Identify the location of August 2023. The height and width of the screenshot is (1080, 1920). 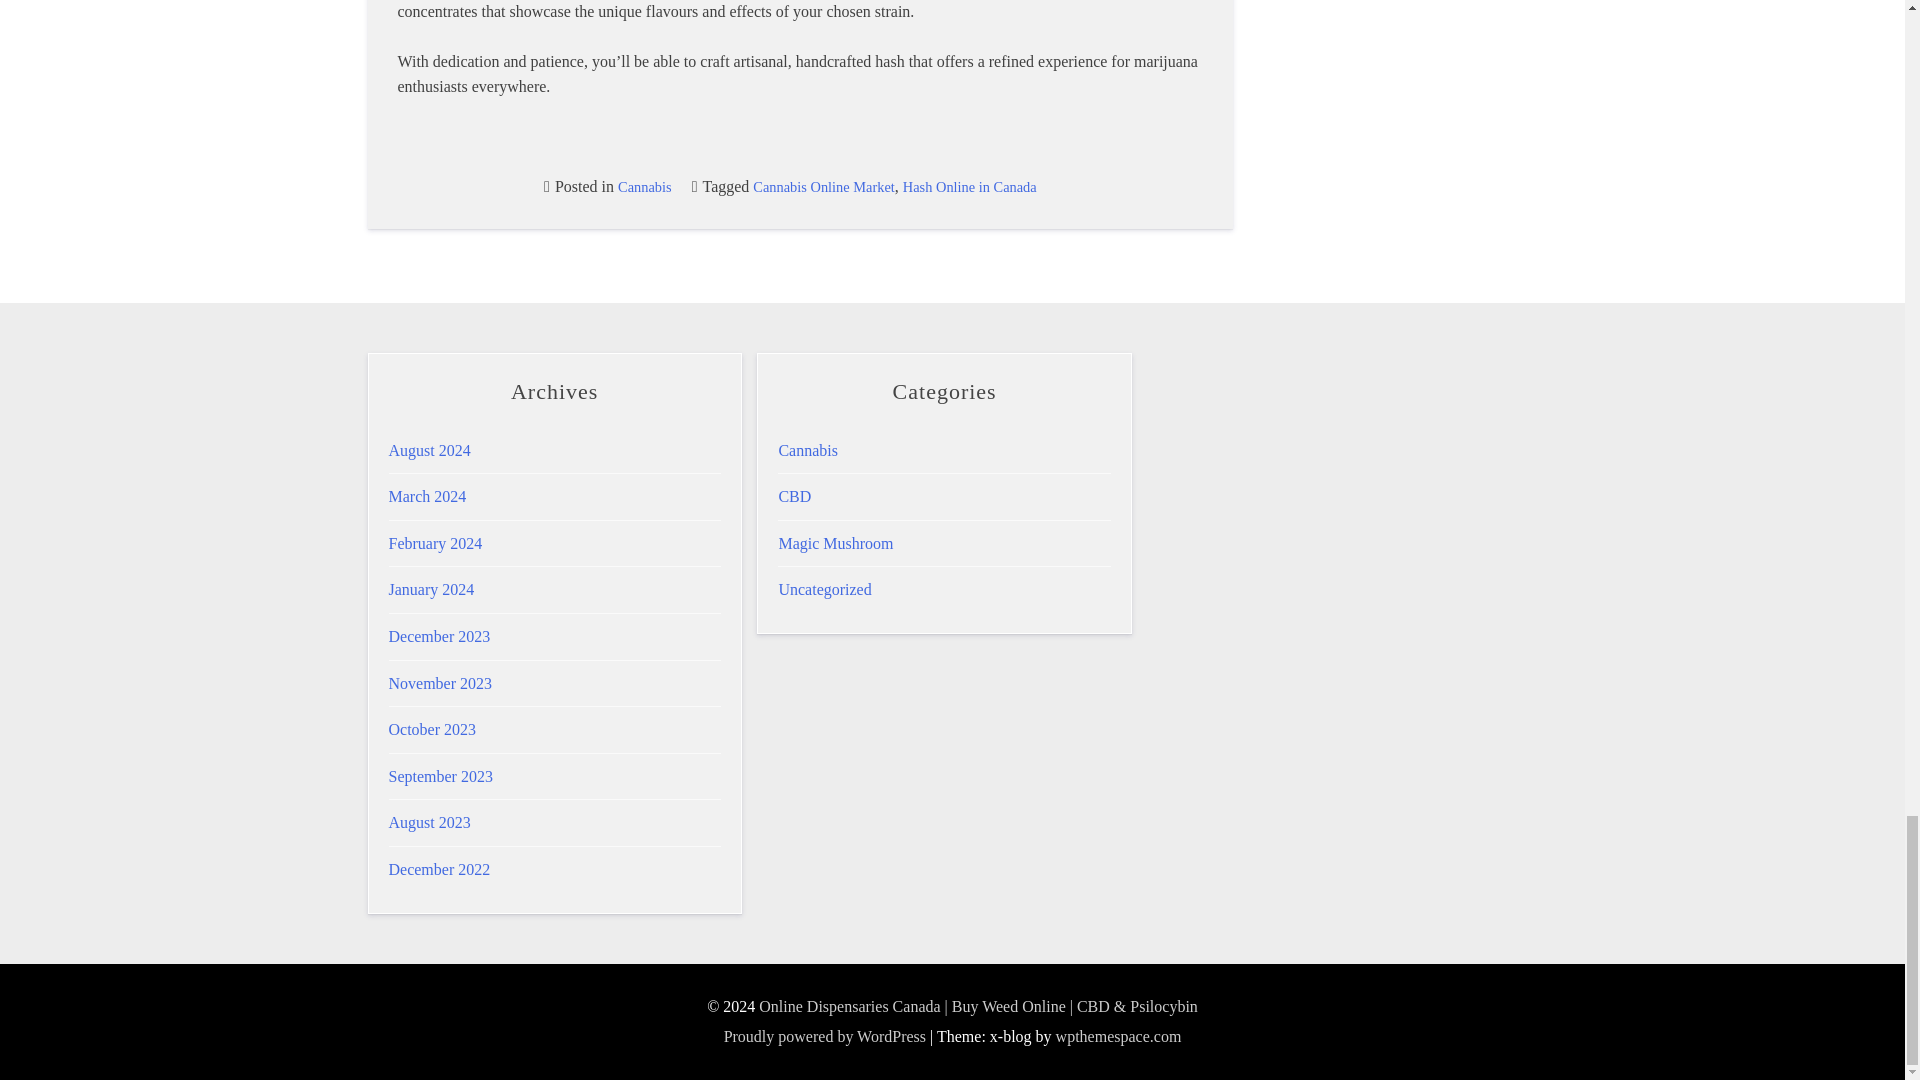
(428, 822).